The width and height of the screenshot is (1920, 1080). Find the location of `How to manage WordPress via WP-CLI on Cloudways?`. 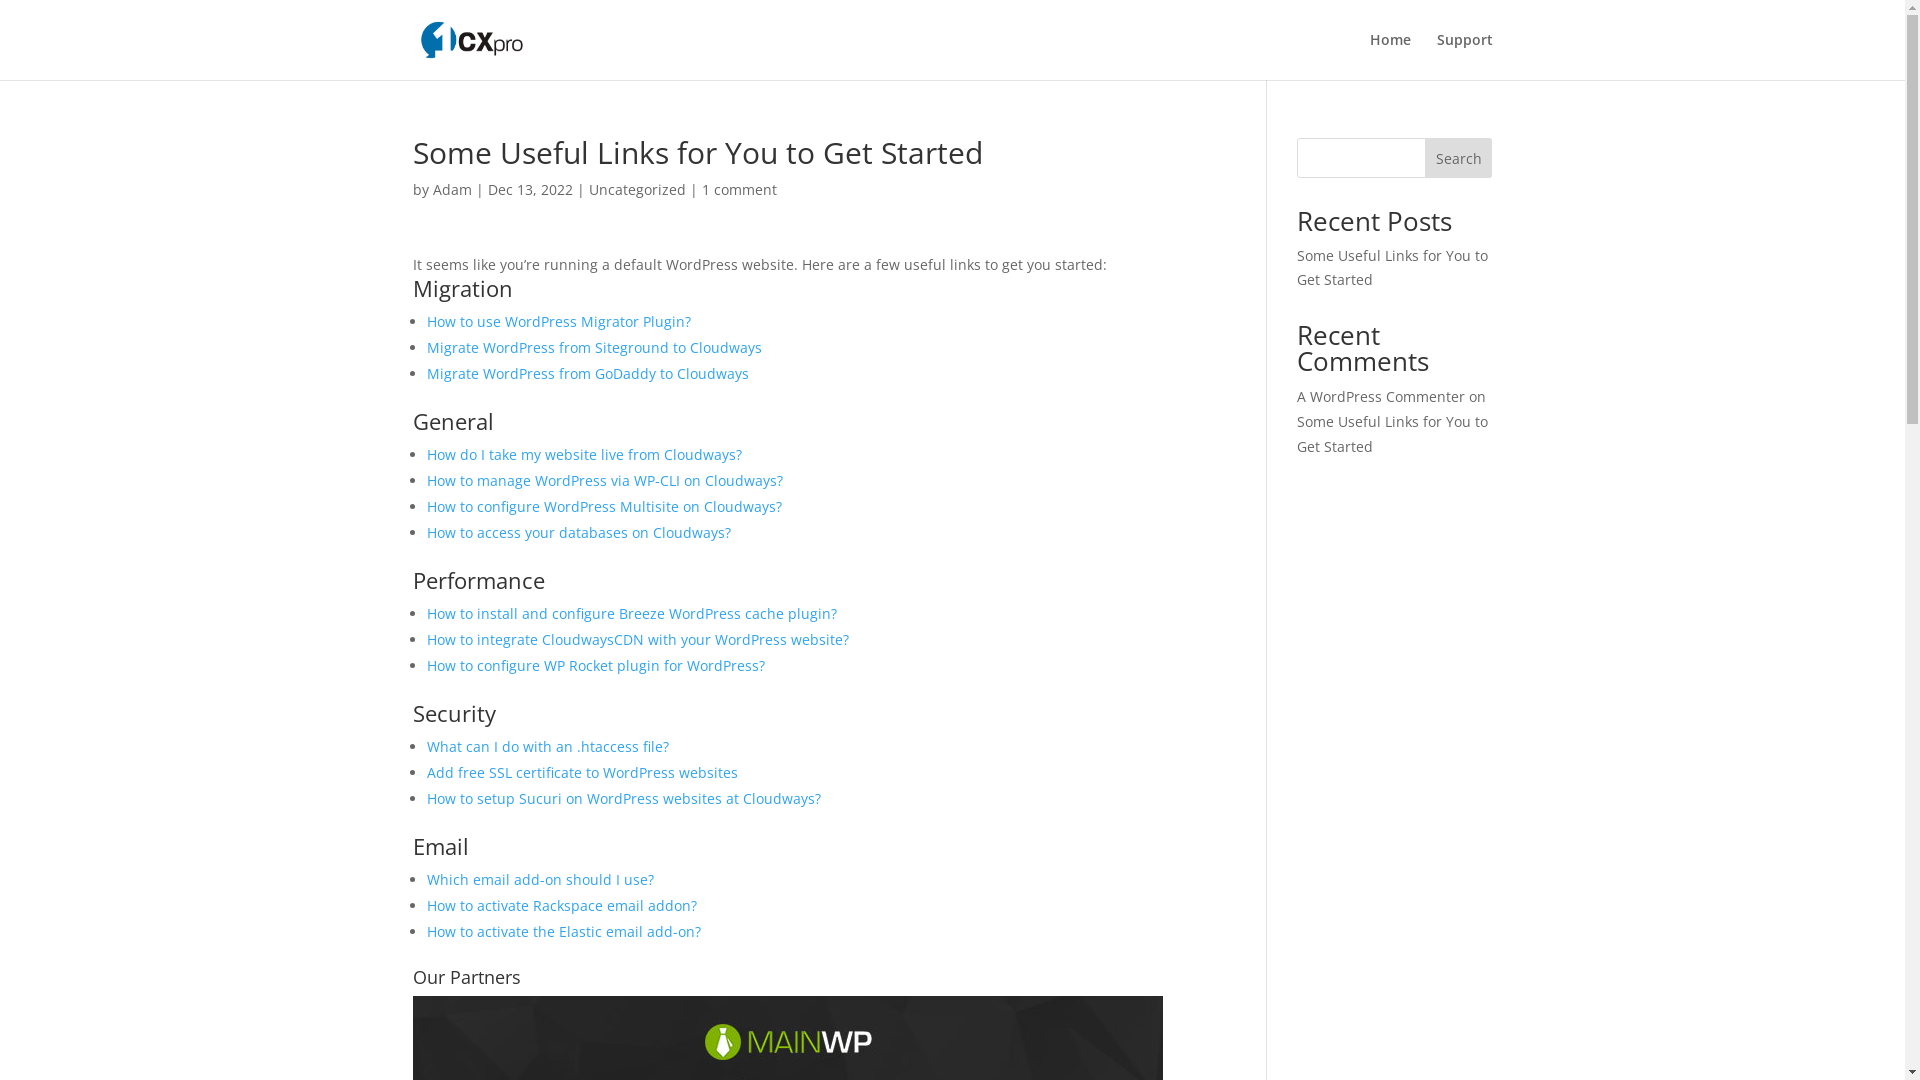

How to manage WordPress via WP-CLI on Cloudways? is located at coordinates (604, 480).